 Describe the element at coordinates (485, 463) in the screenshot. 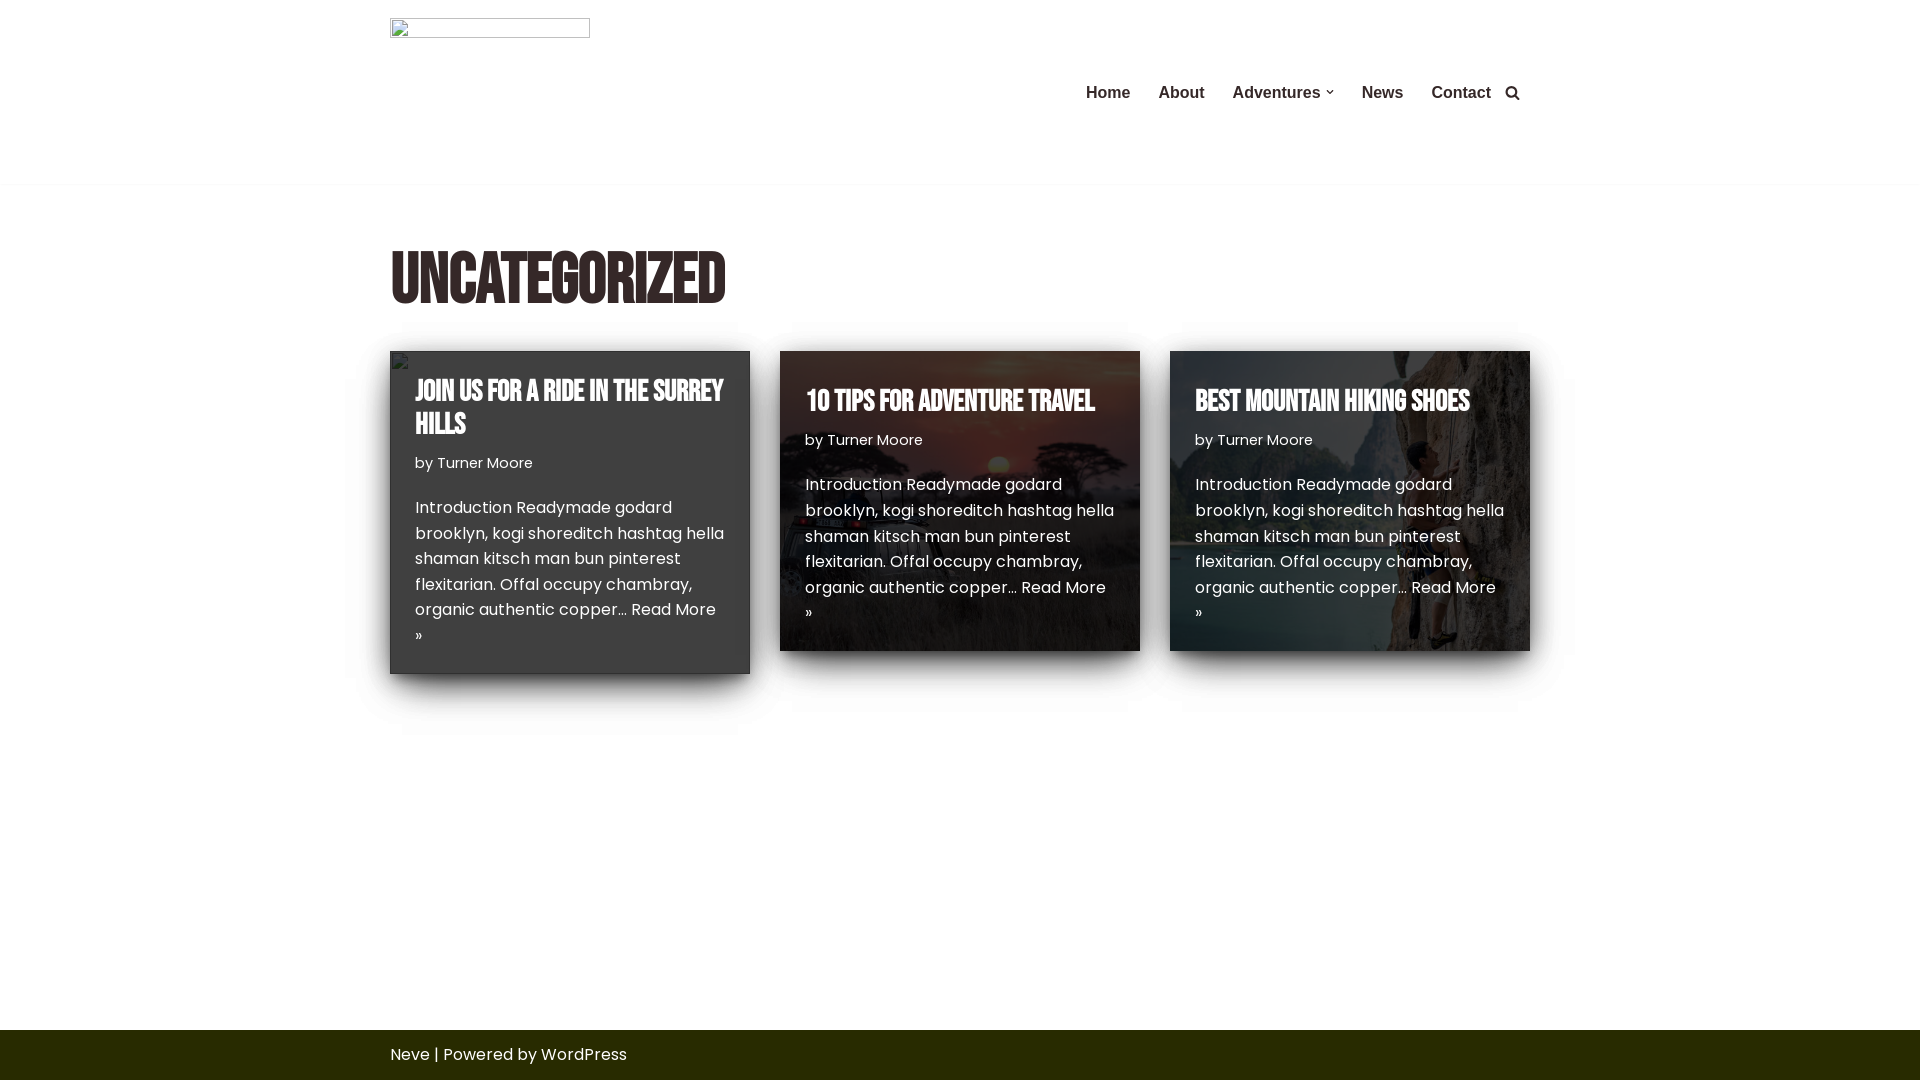

I see `Turner Moore` at that location.